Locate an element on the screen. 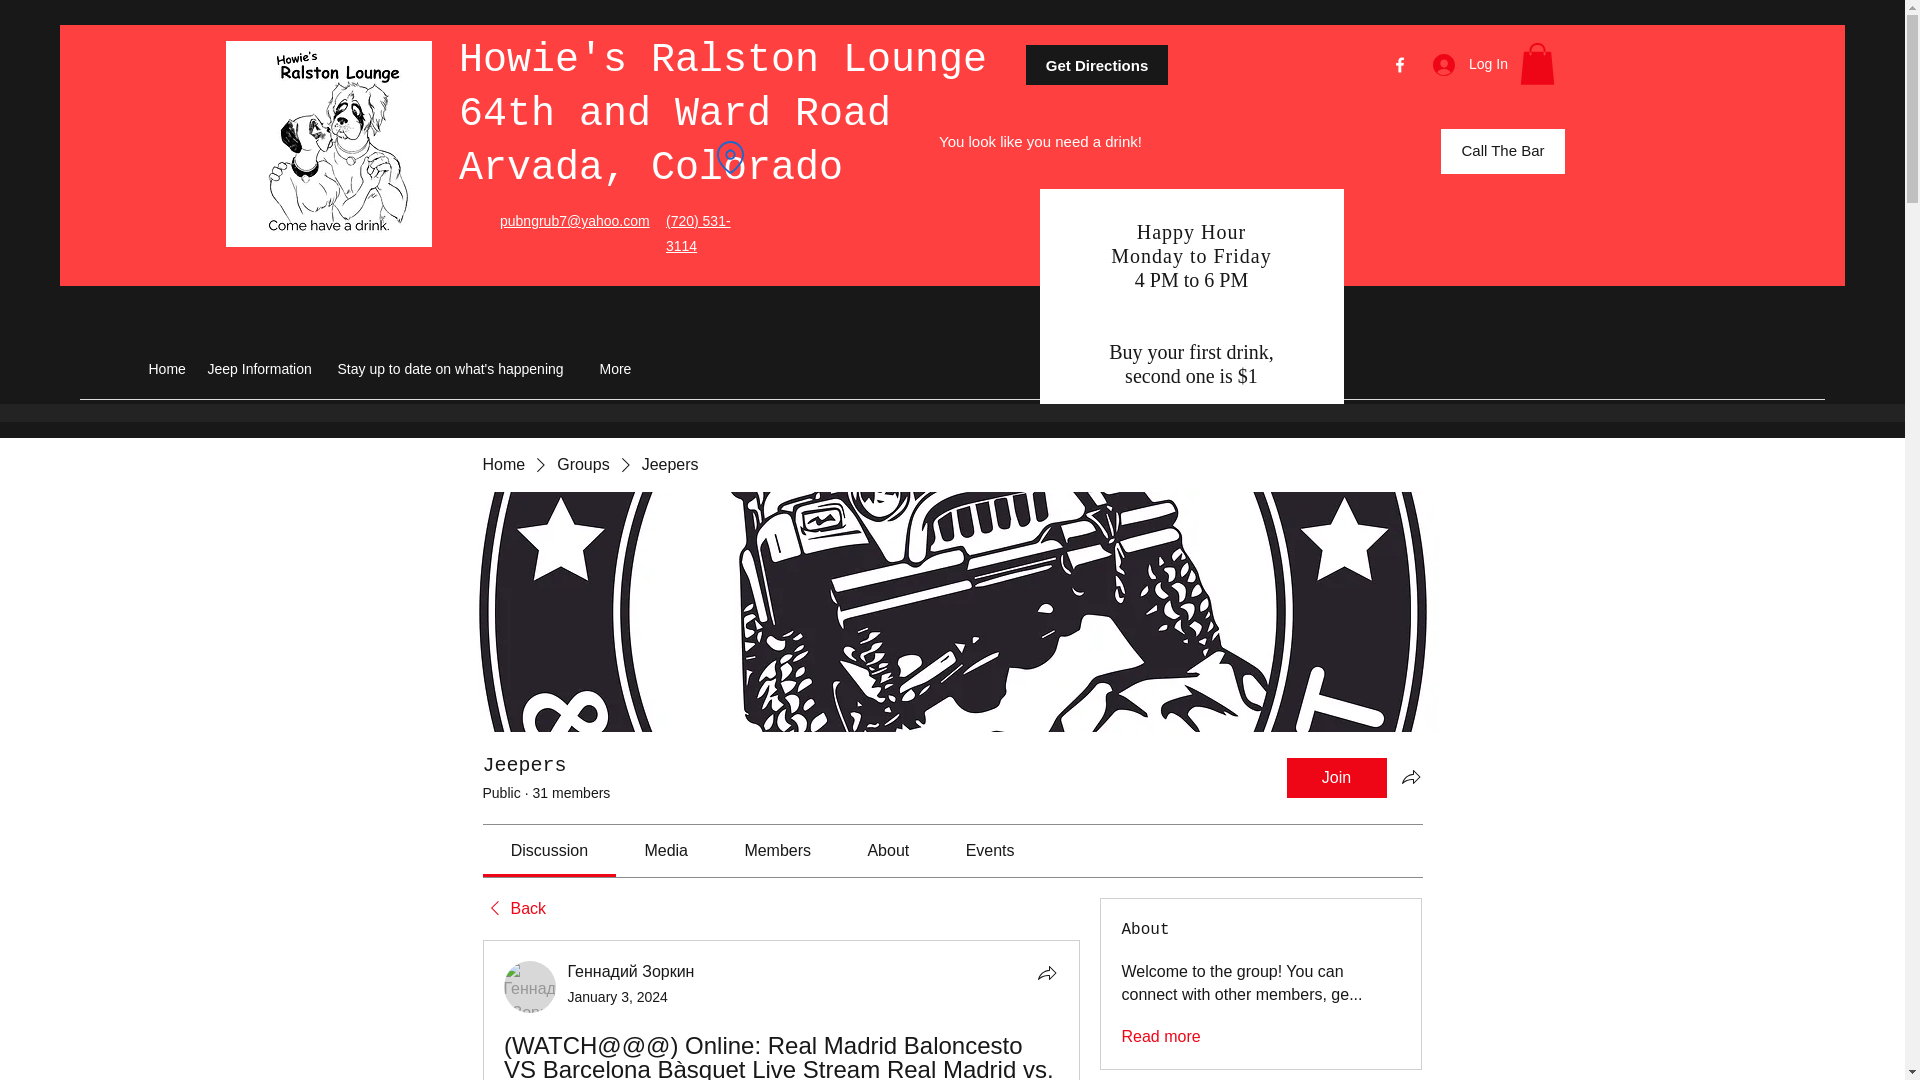 Image resolution: width=1920 pixels, height=1080 pixels. January 3, 2024 is located at coordinates (618, 997).